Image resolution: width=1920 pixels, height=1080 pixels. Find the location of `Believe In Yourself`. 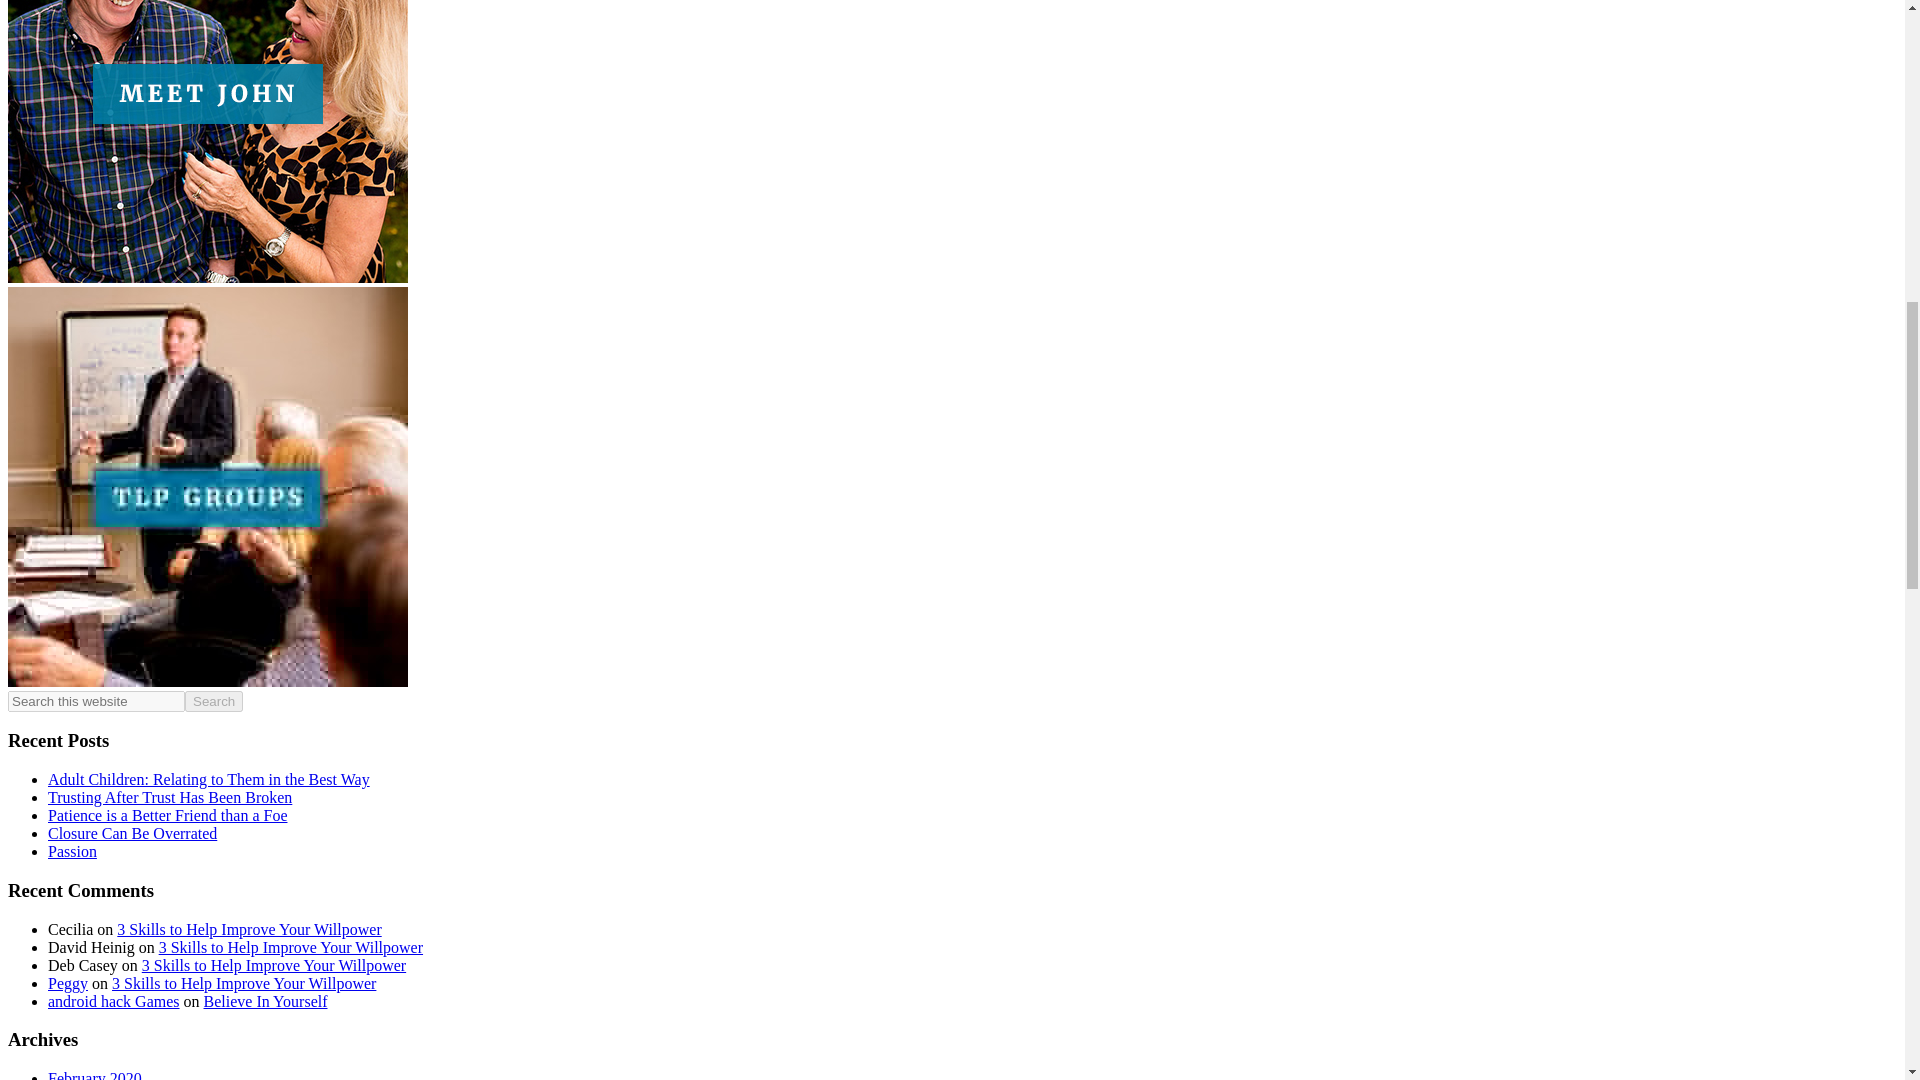

Believe In Yourself is located at coordinates (266, 1000).